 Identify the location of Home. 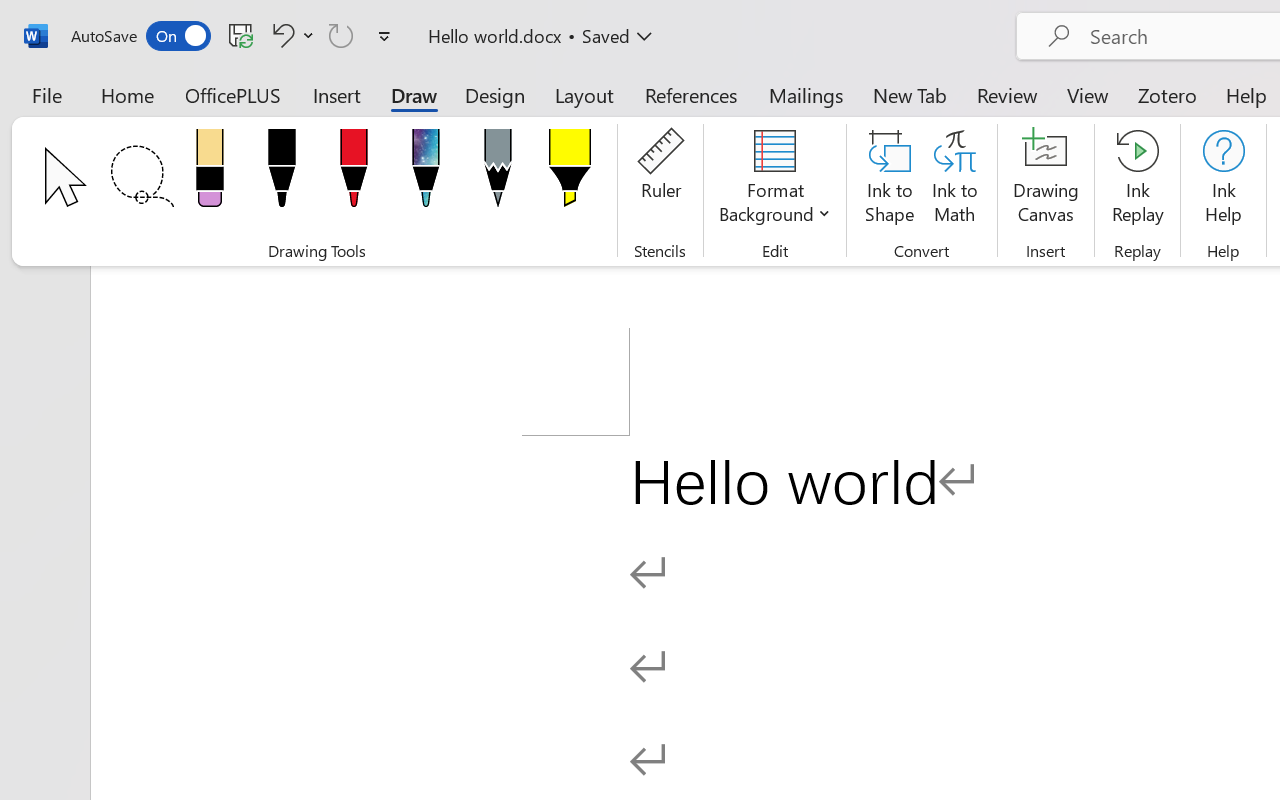
(128, 94).